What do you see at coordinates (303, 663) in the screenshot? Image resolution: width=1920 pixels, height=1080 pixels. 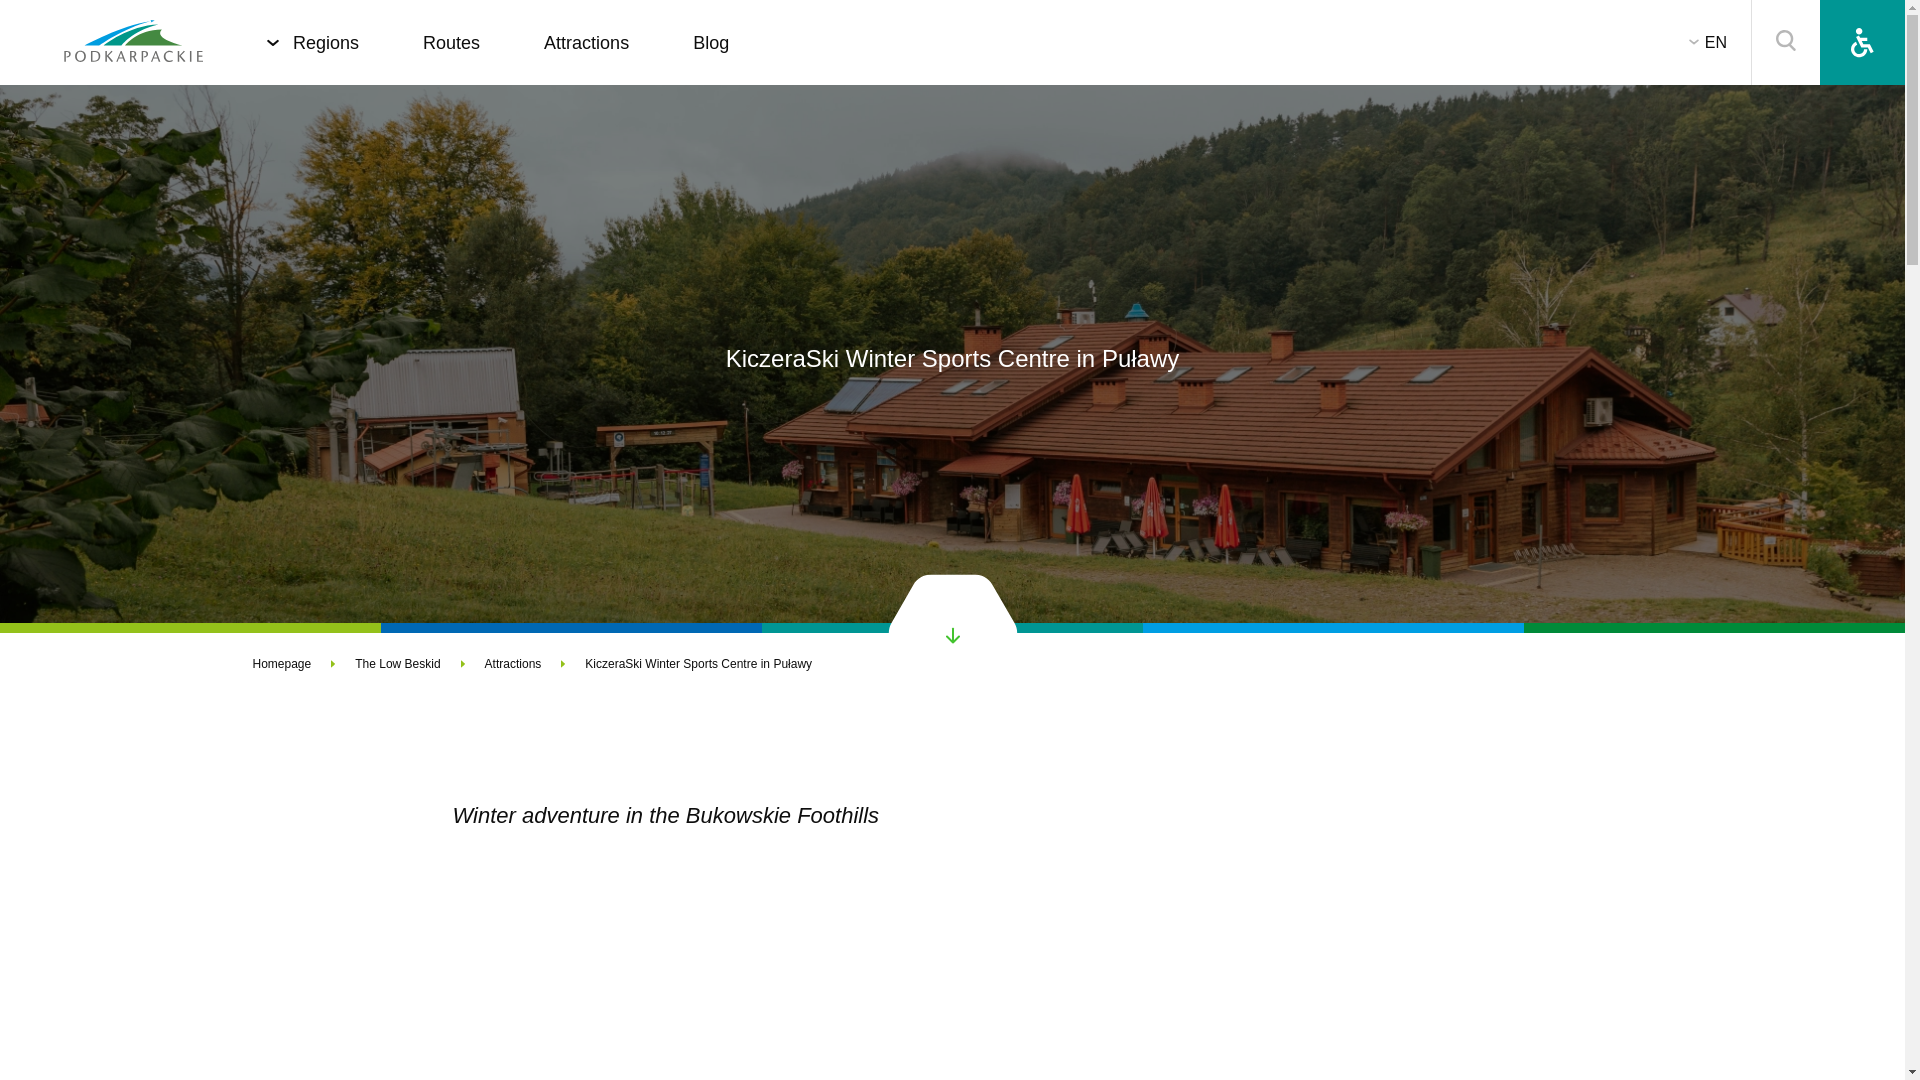 I see `Homepage` at bounding box center [303, 663].